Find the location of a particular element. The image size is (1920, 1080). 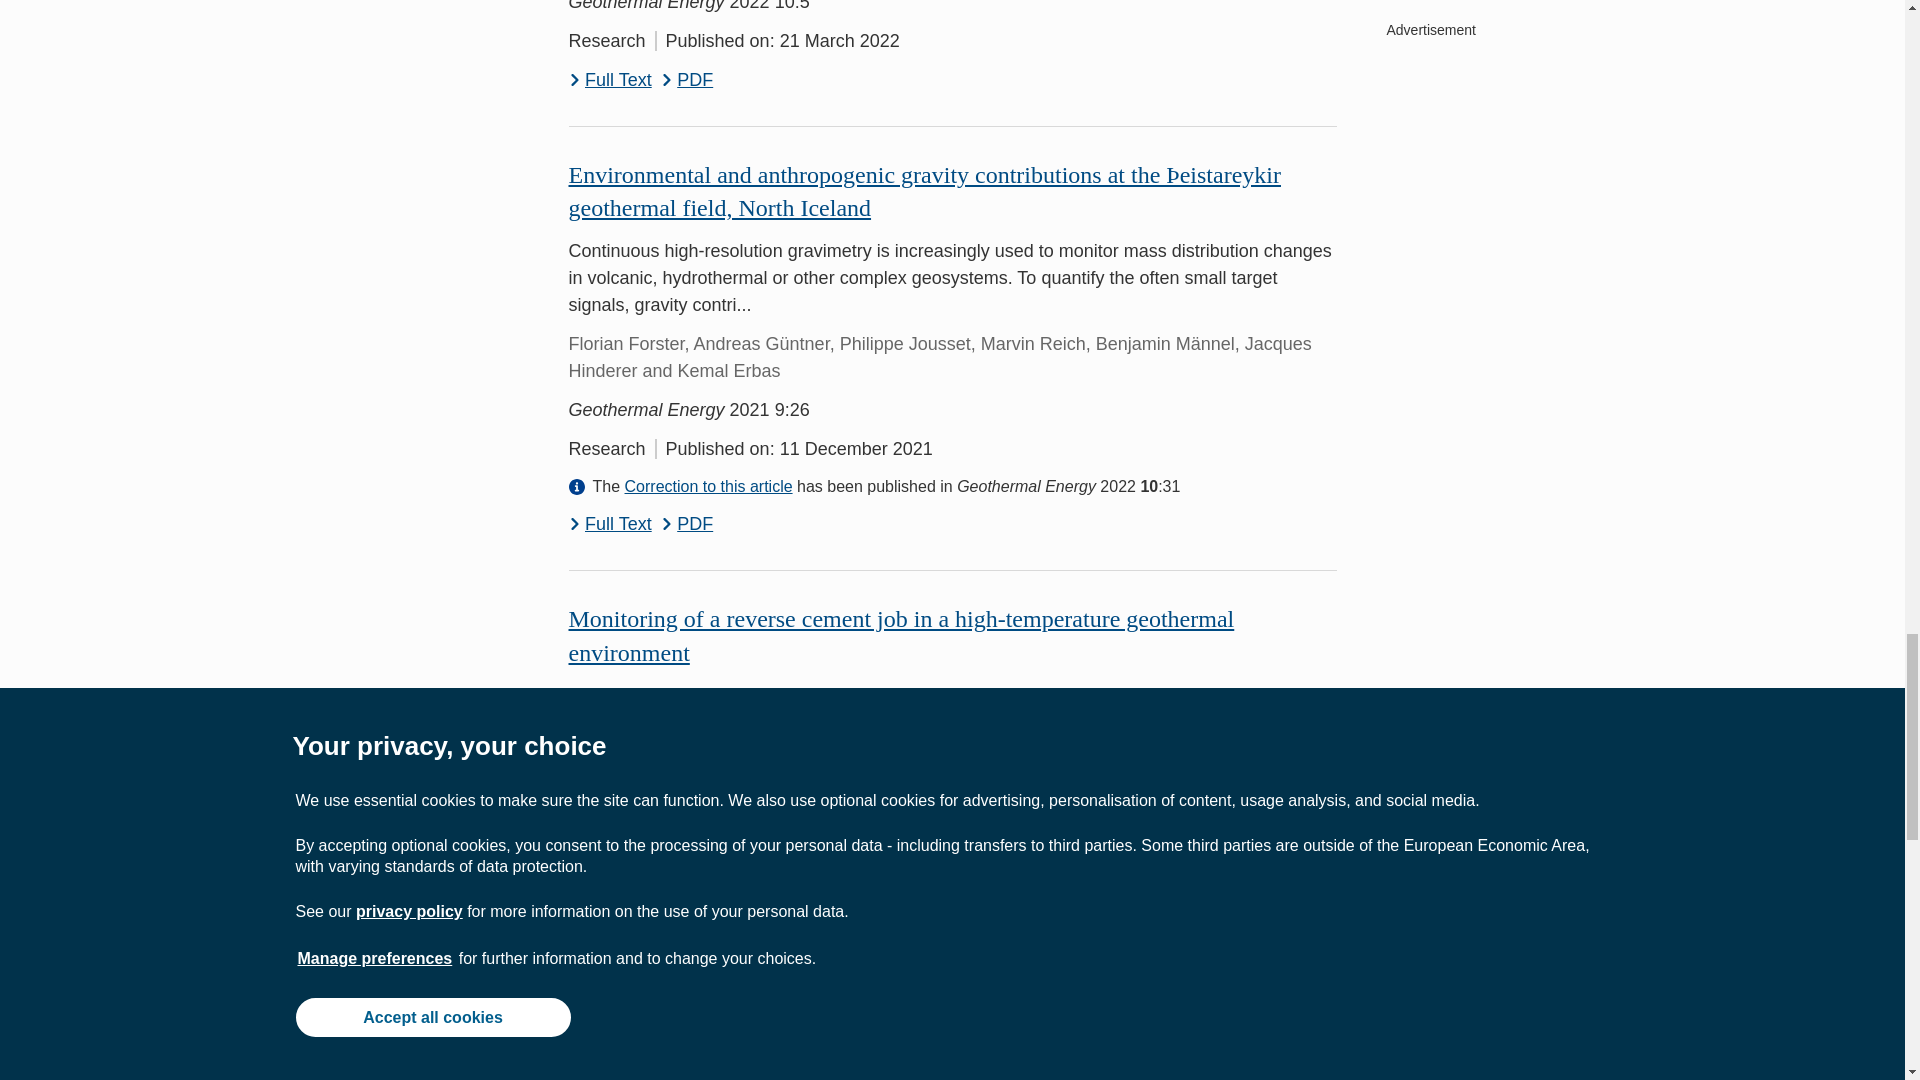

PDF is located at coordinates (687, 524).